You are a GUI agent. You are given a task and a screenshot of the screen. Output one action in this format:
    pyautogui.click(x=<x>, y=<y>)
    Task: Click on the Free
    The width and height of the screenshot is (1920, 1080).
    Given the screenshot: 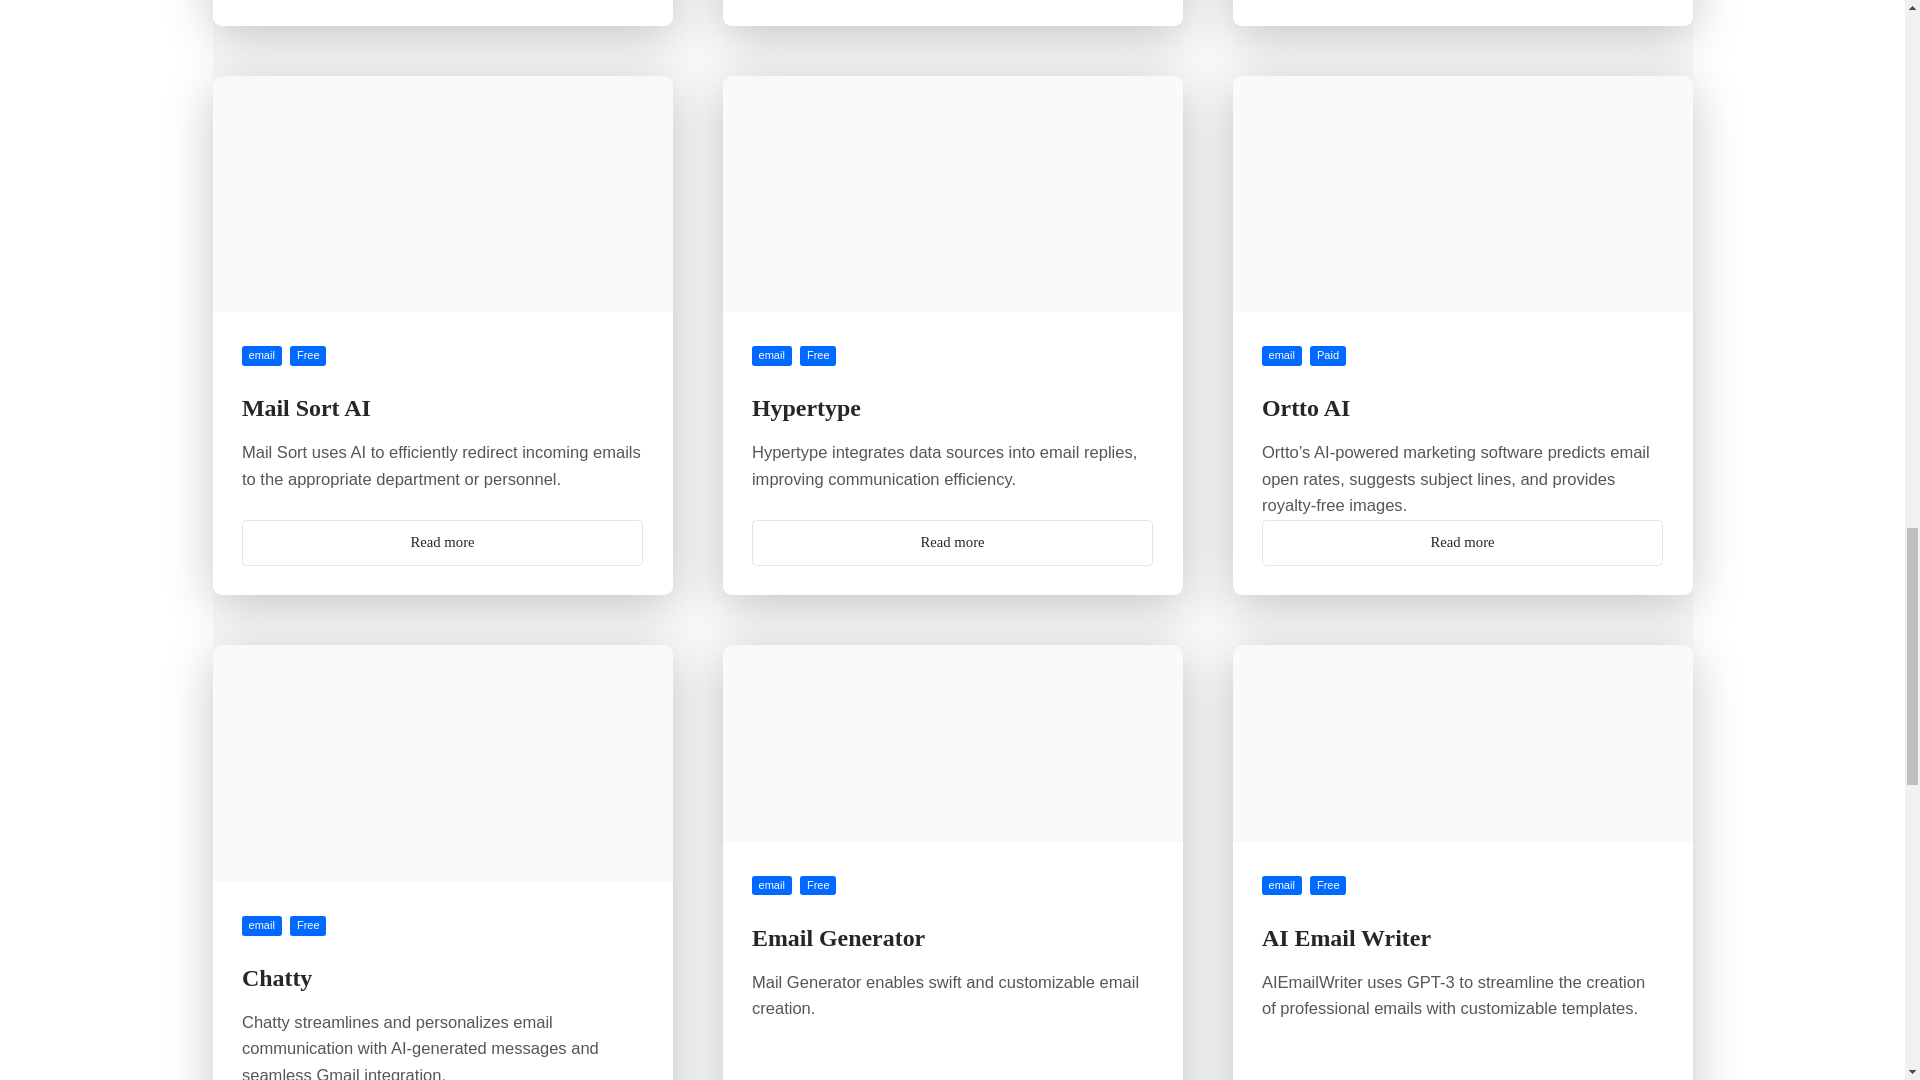 What is the action you would take?
    pyautogui.click(x=818, y=356)
    